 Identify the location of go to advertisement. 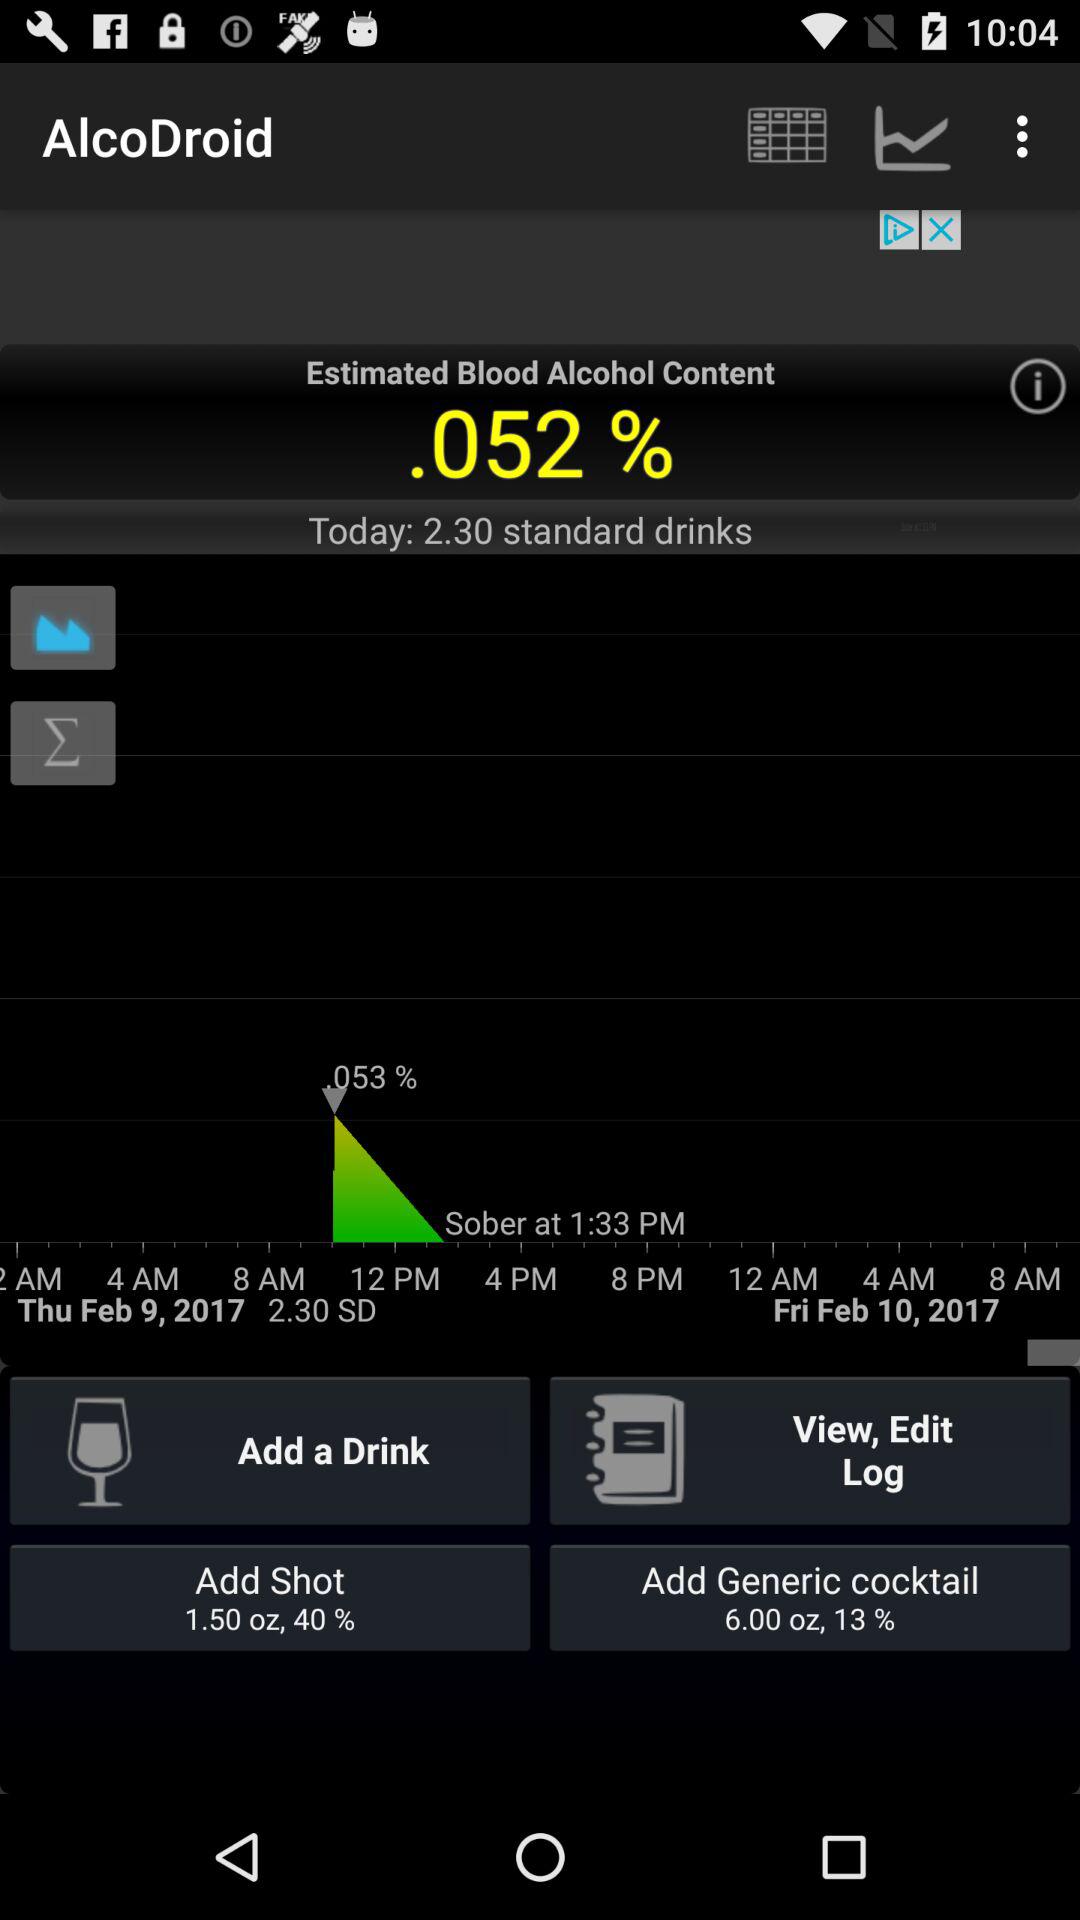
(540, 276).